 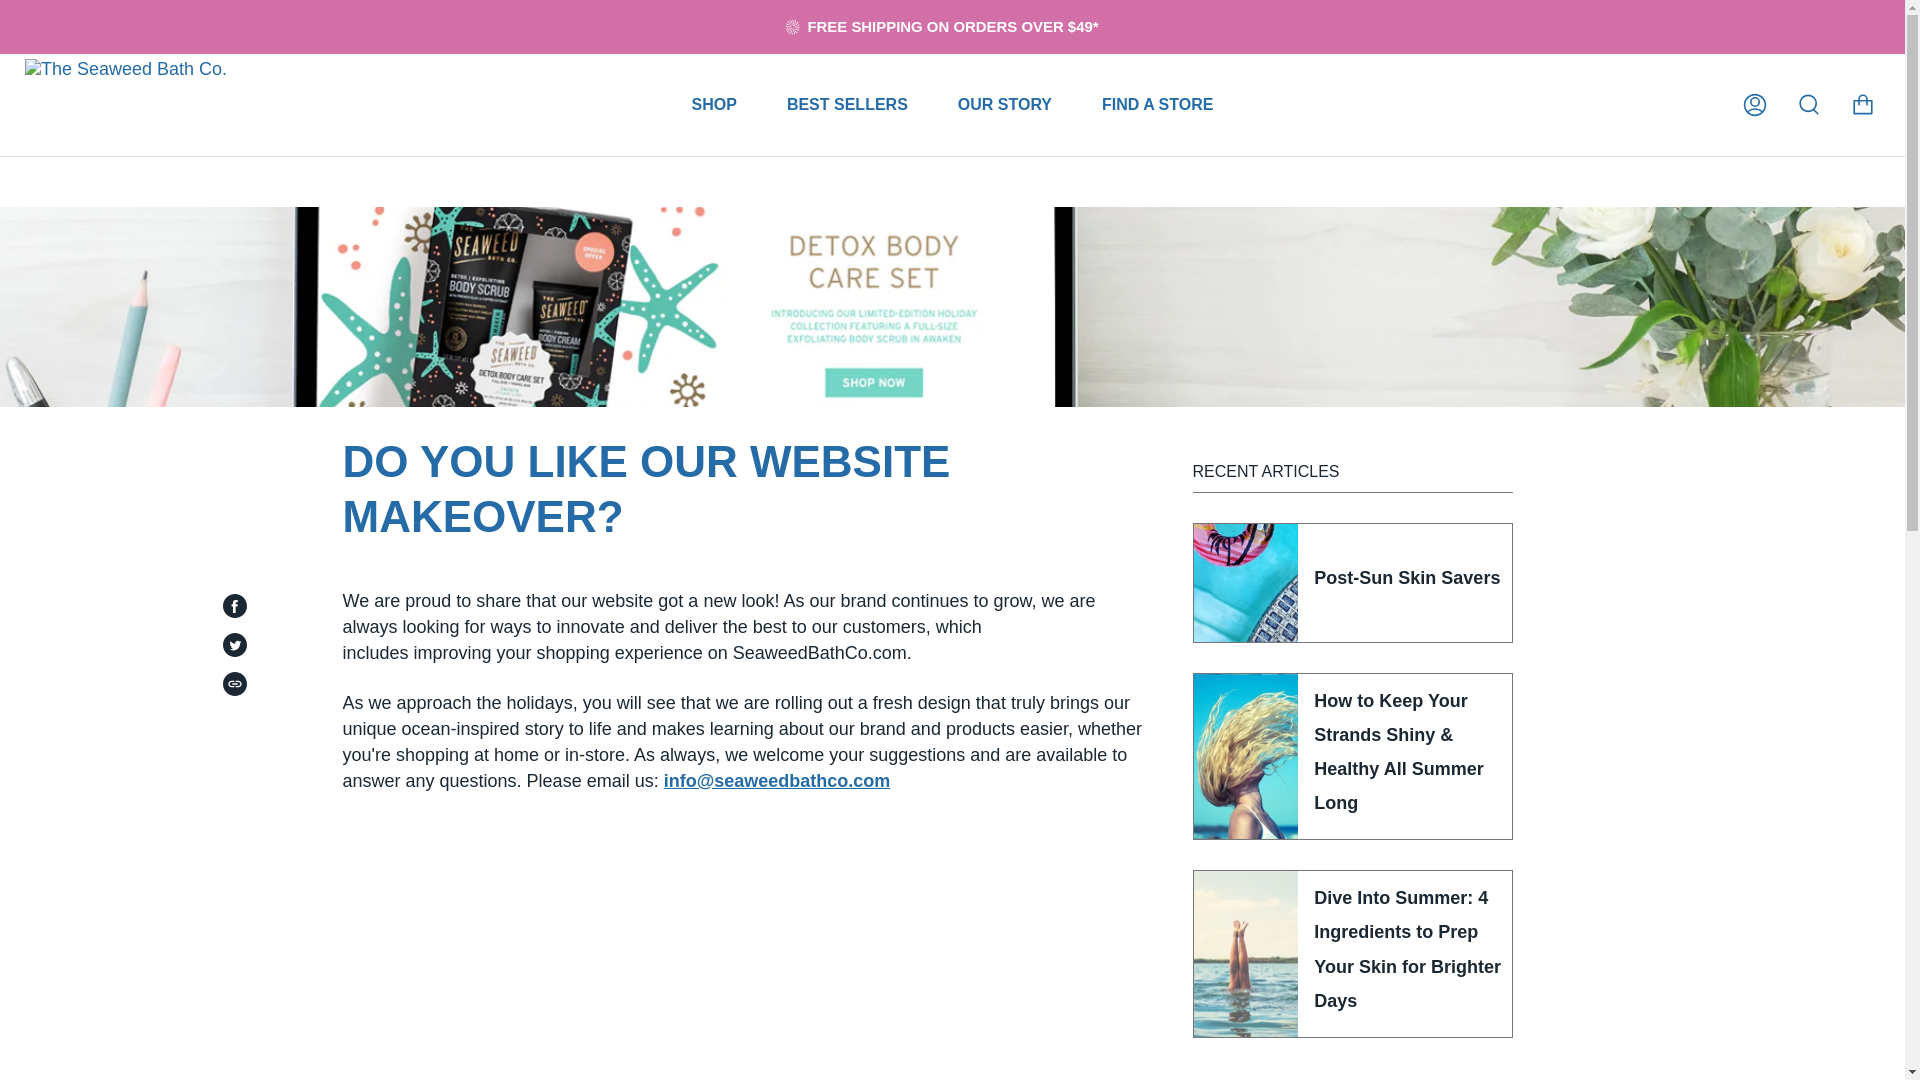 What do you see at coordinates (848, 104) in the screenshot?
I see `BEST SELLERS` at bounding box center [848, 104].